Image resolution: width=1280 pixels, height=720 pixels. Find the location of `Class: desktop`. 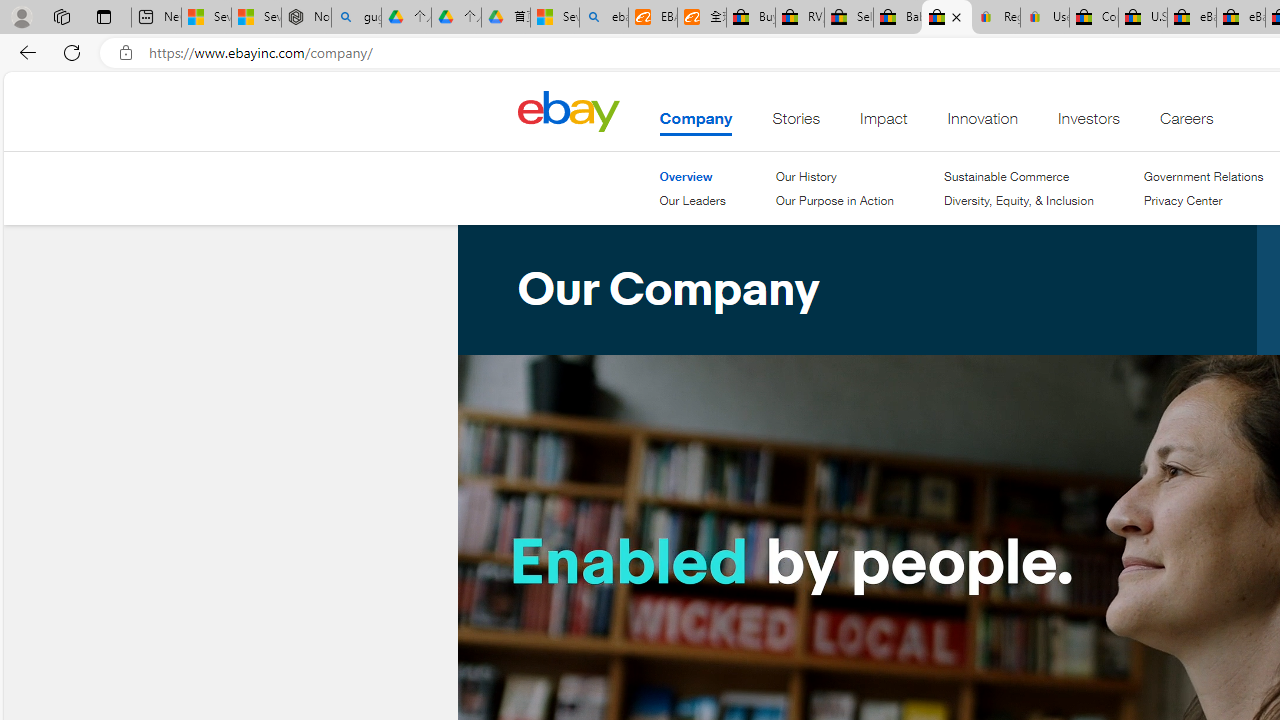

Class: desktop is located at coordinates (568, 110).